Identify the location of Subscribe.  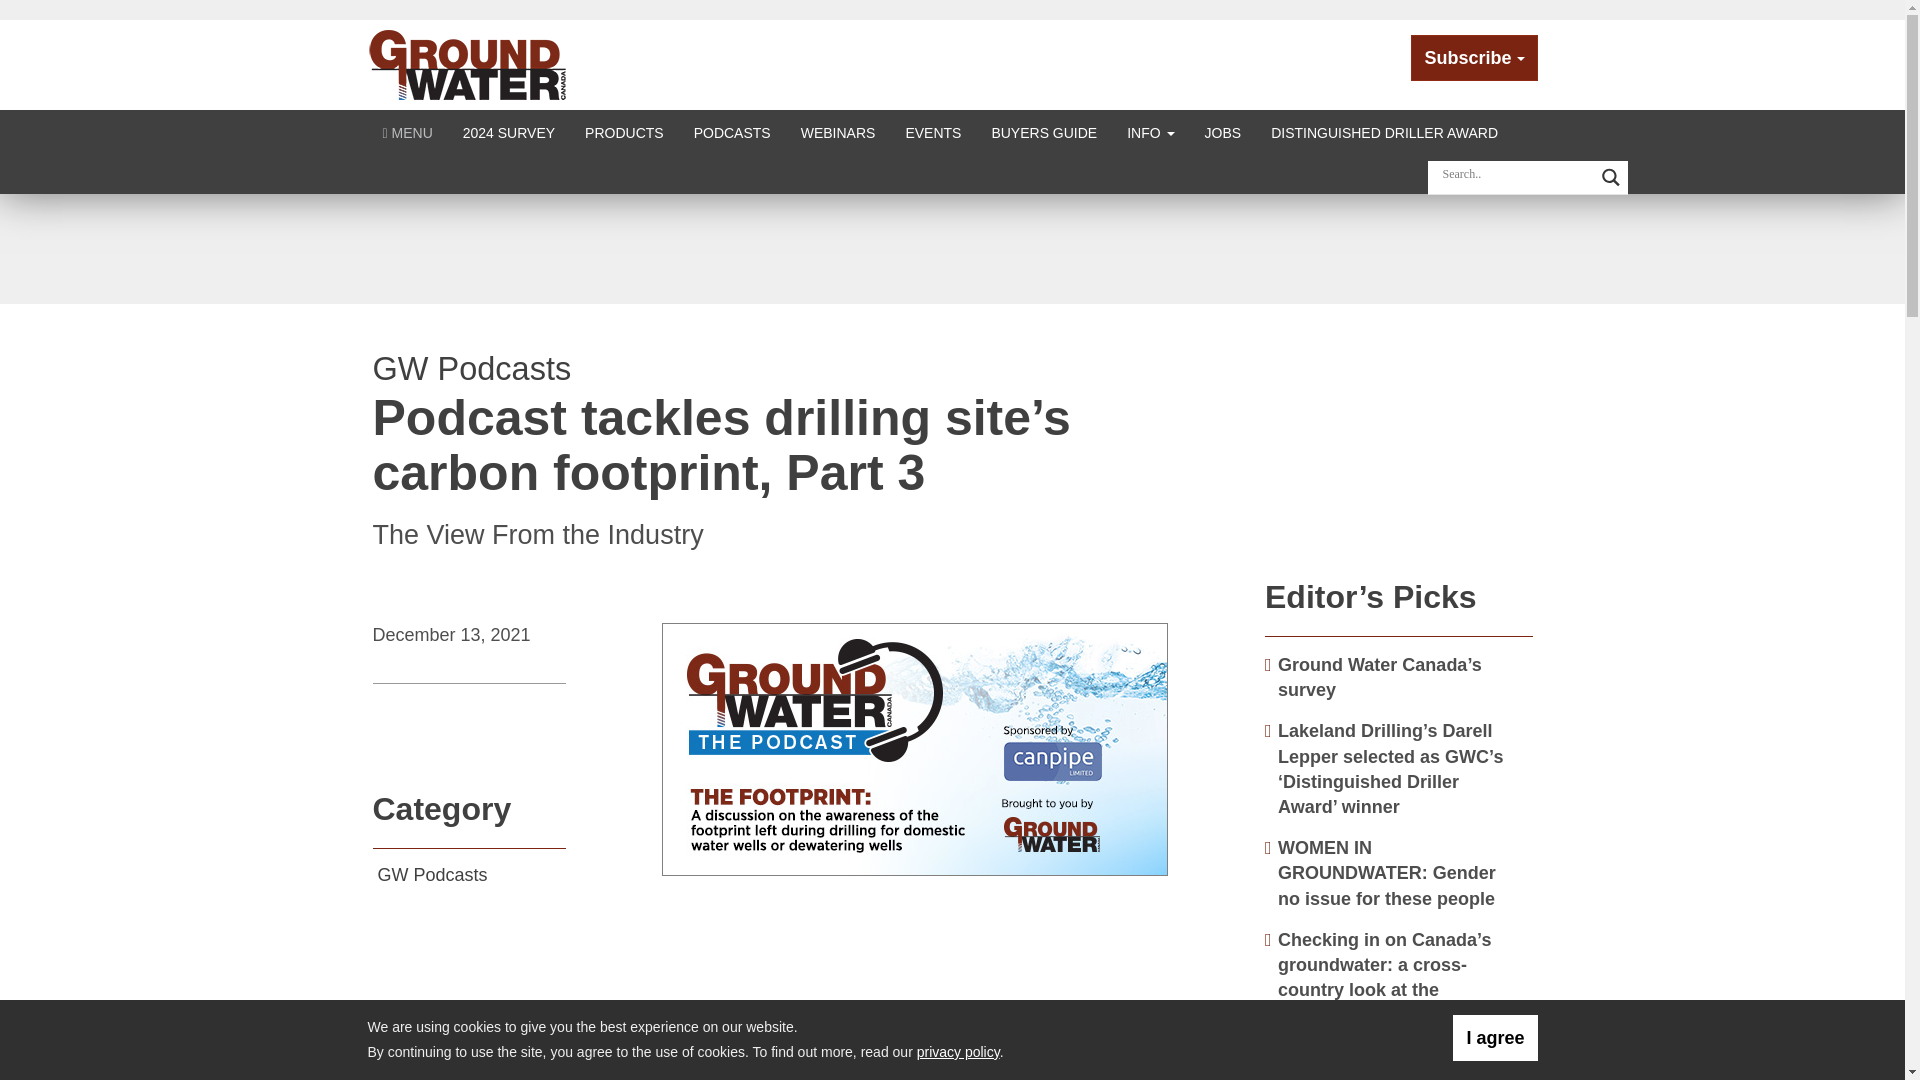
(1474, 58).